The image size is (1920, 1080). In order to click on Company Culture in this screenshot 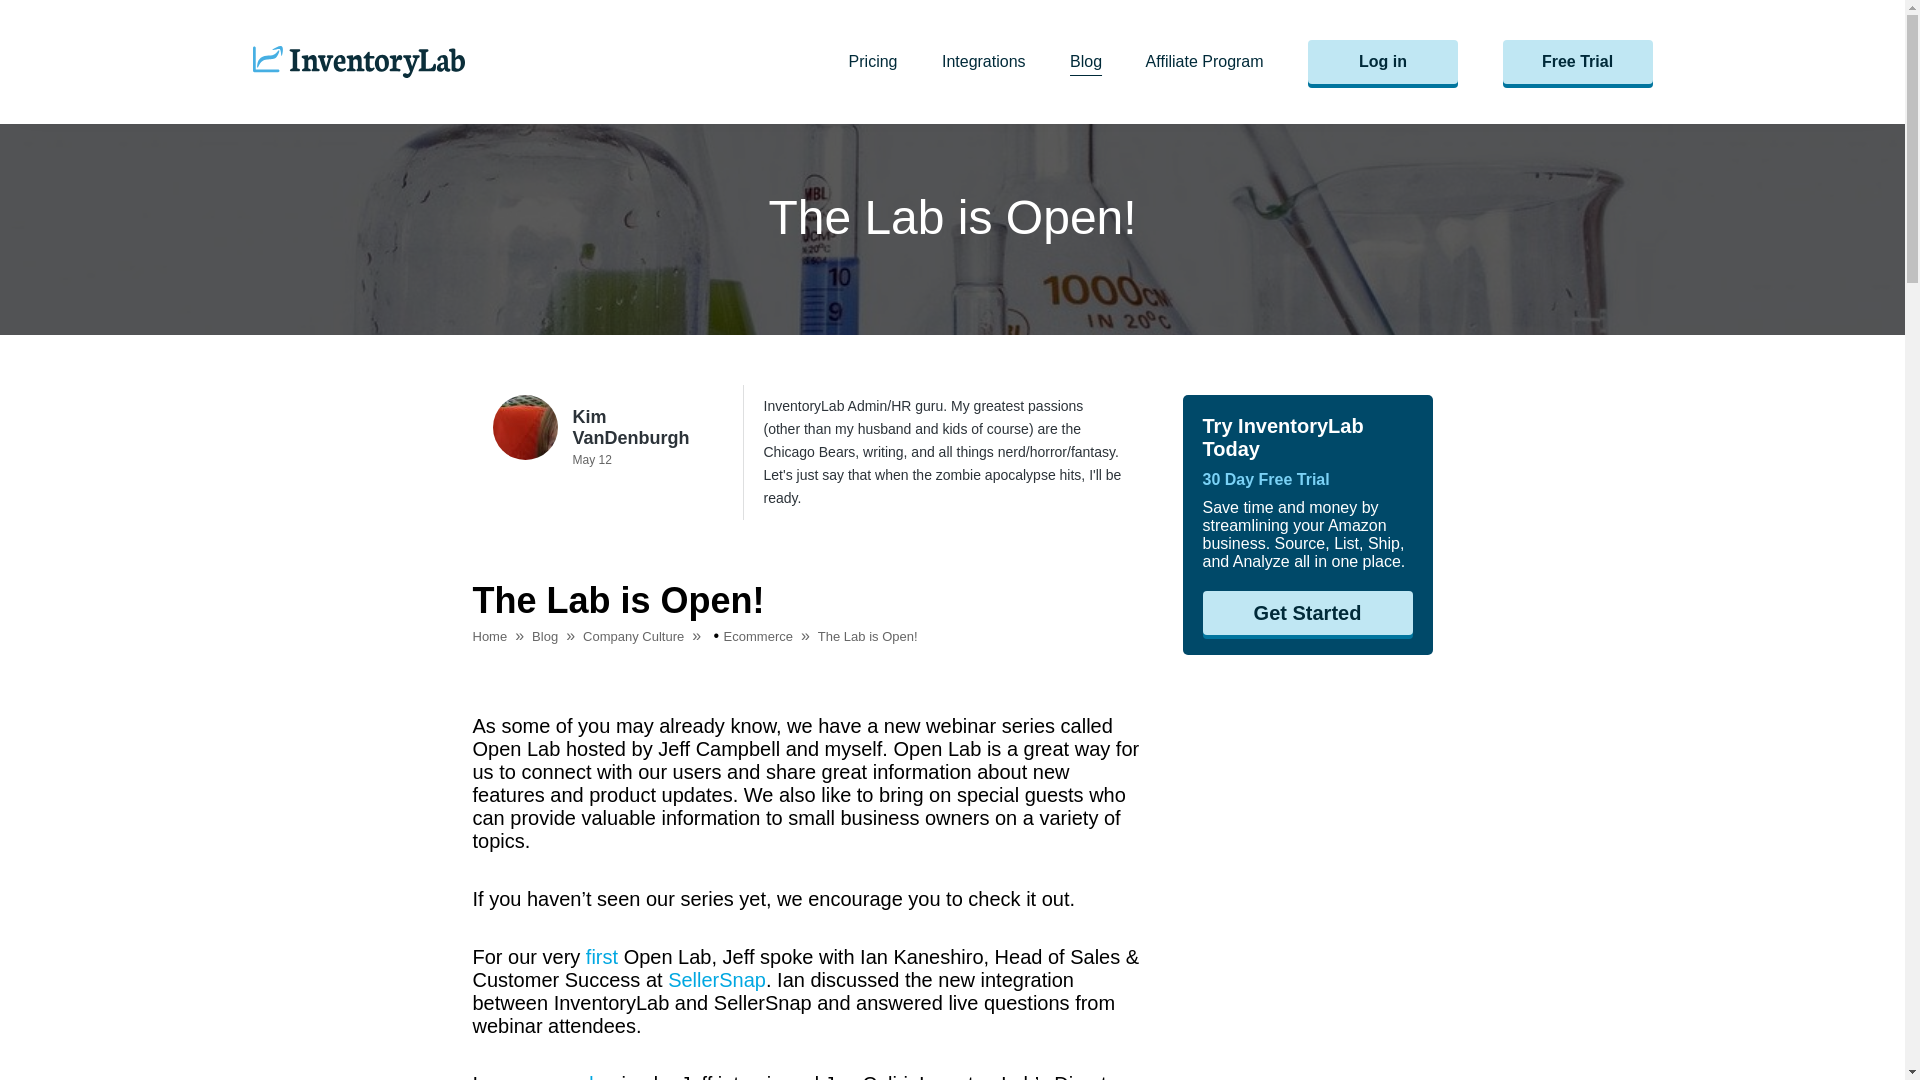, I will do `click(646, 636)`.